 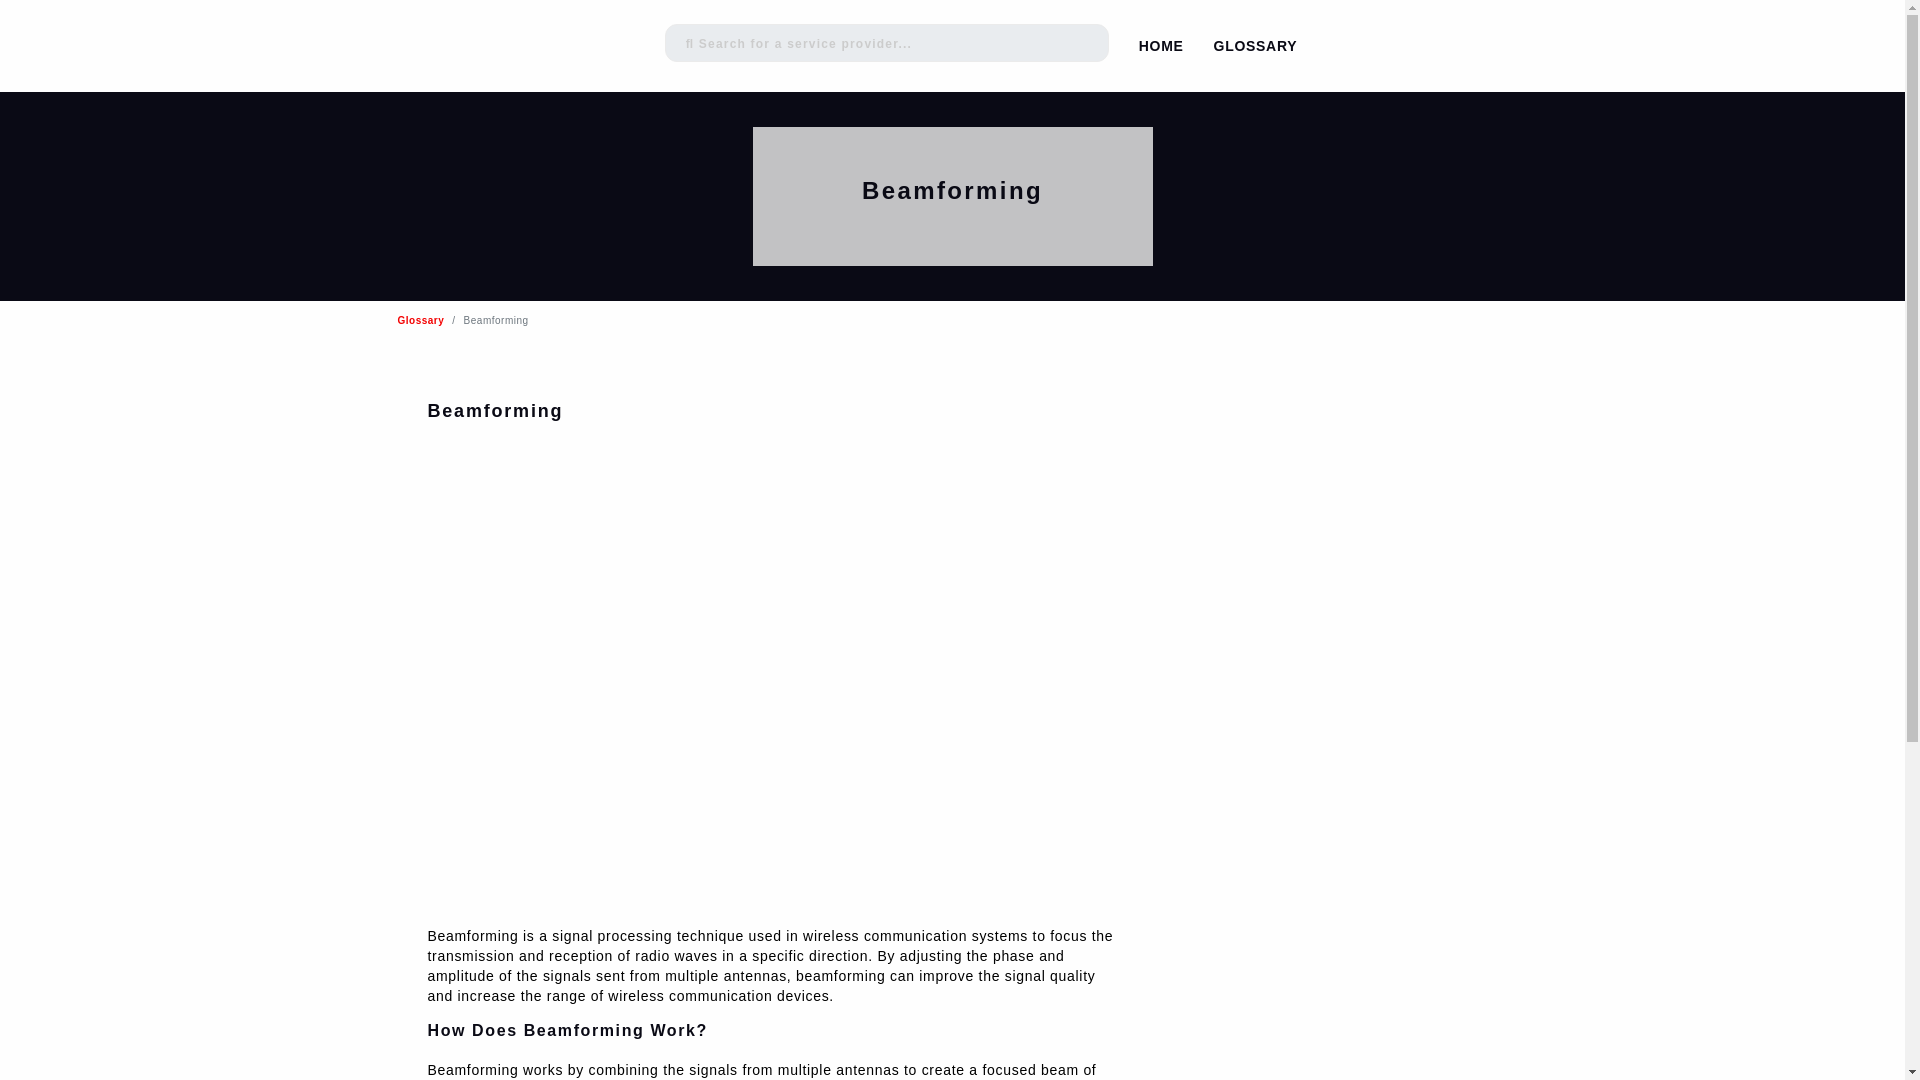 What do you see at coordinates (1256, 46) in the screenshot?
I see `GLOSSARY` at bounding box center [1256, 46].